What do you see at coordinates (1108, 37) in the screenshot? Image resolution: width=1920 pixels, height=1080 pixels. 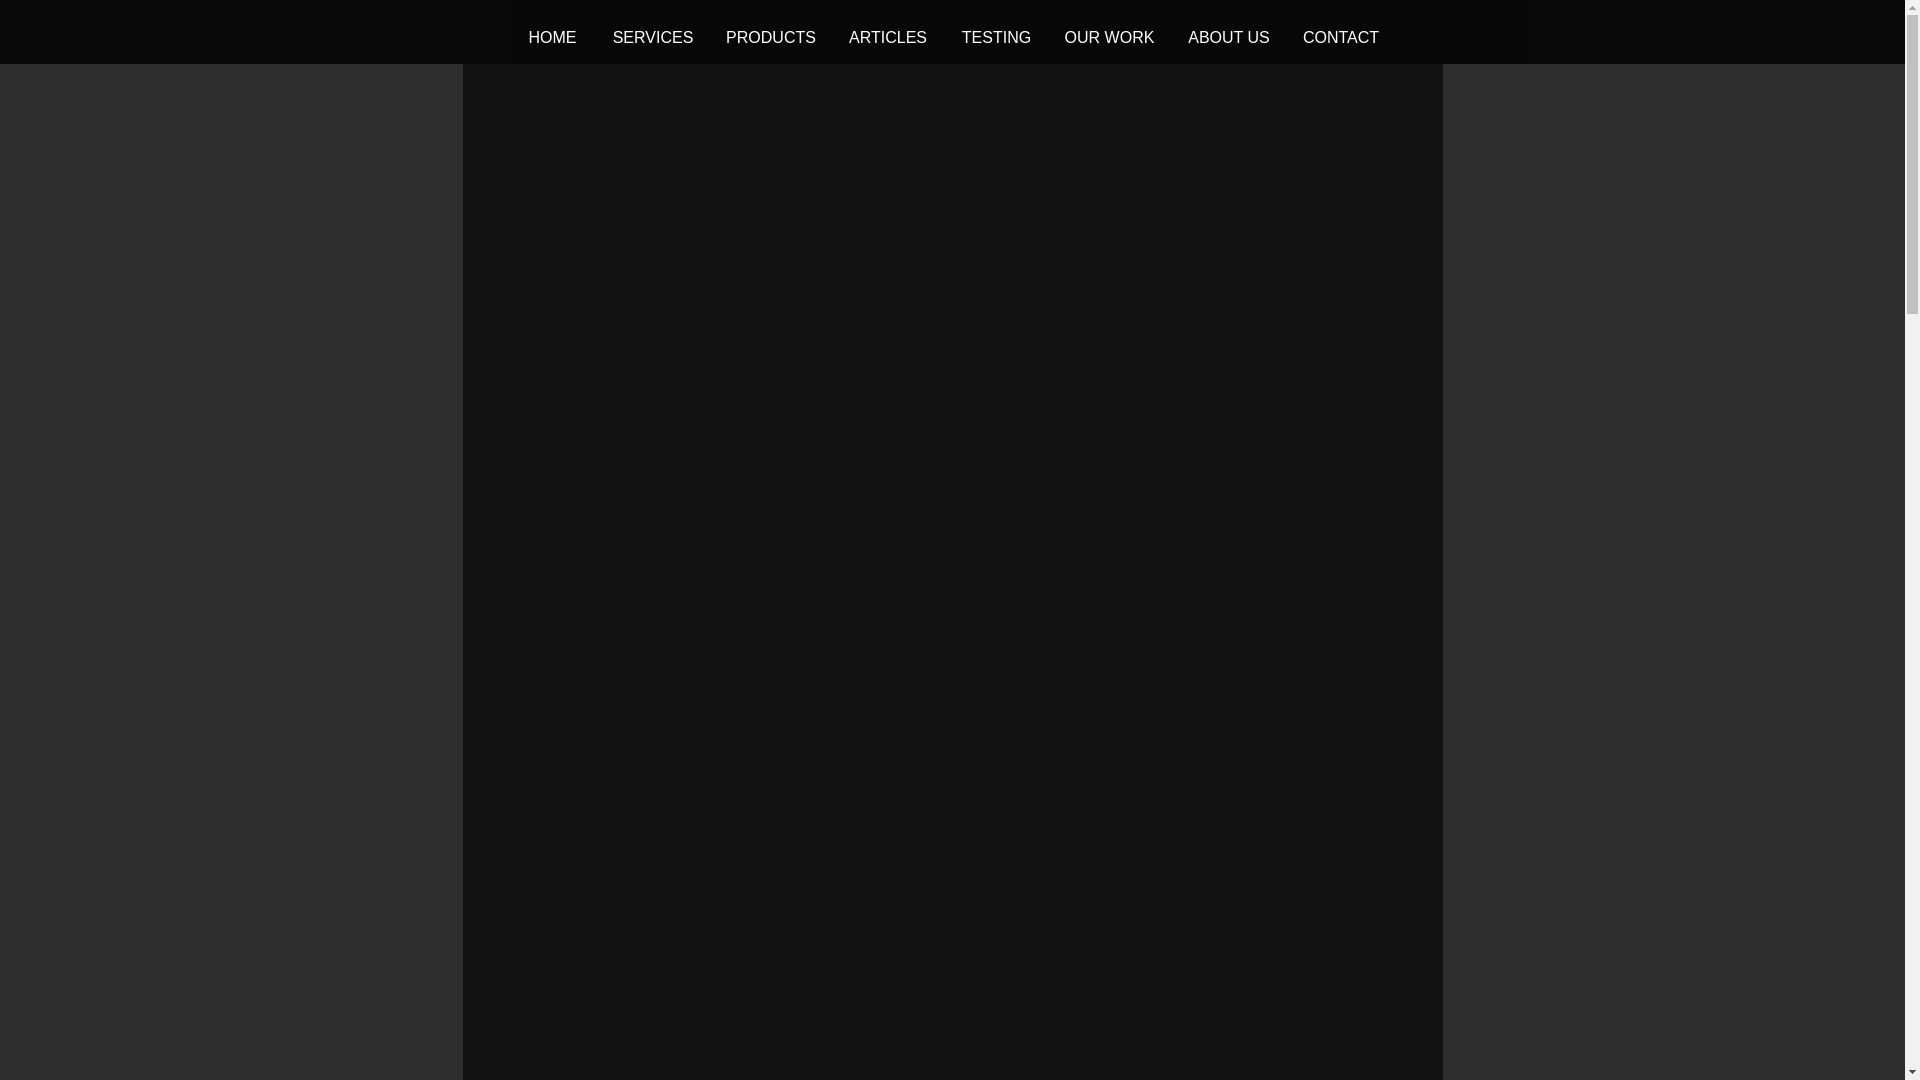 I see `OUR WORK` at bounding box center [1108, 37].